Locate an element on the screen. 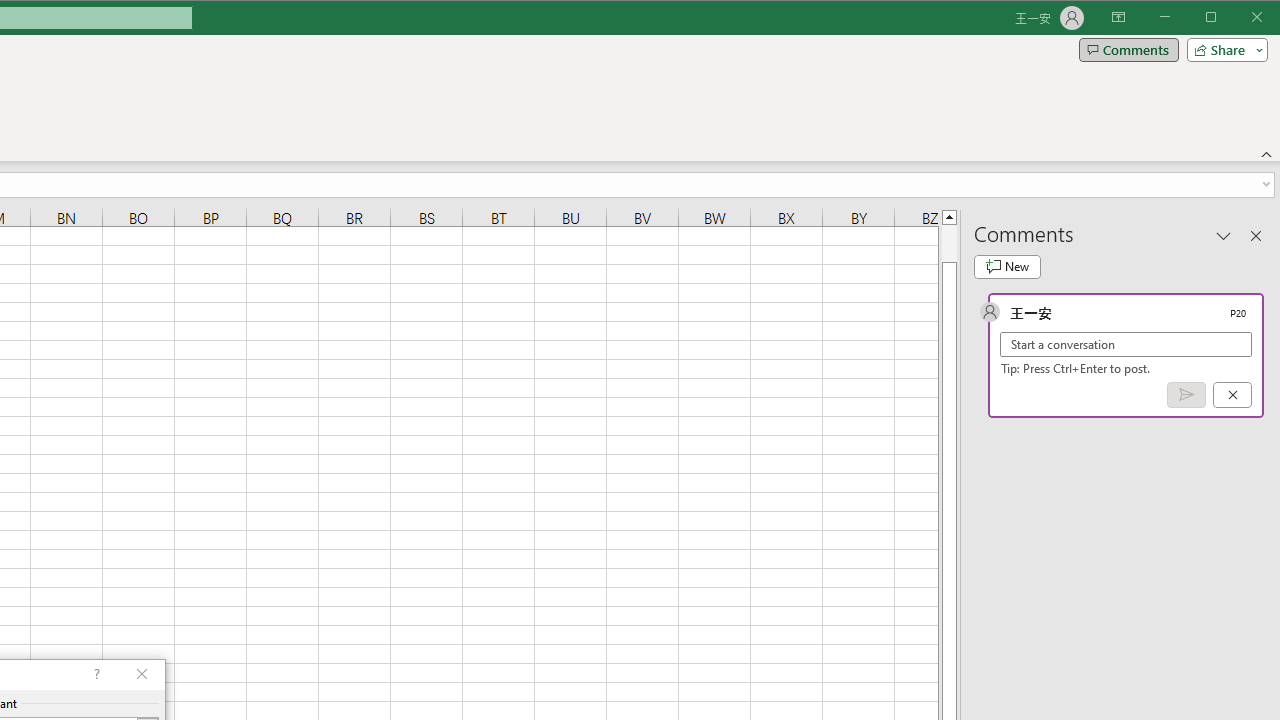  Task Pane Options is located at coordinates (1224, 235).